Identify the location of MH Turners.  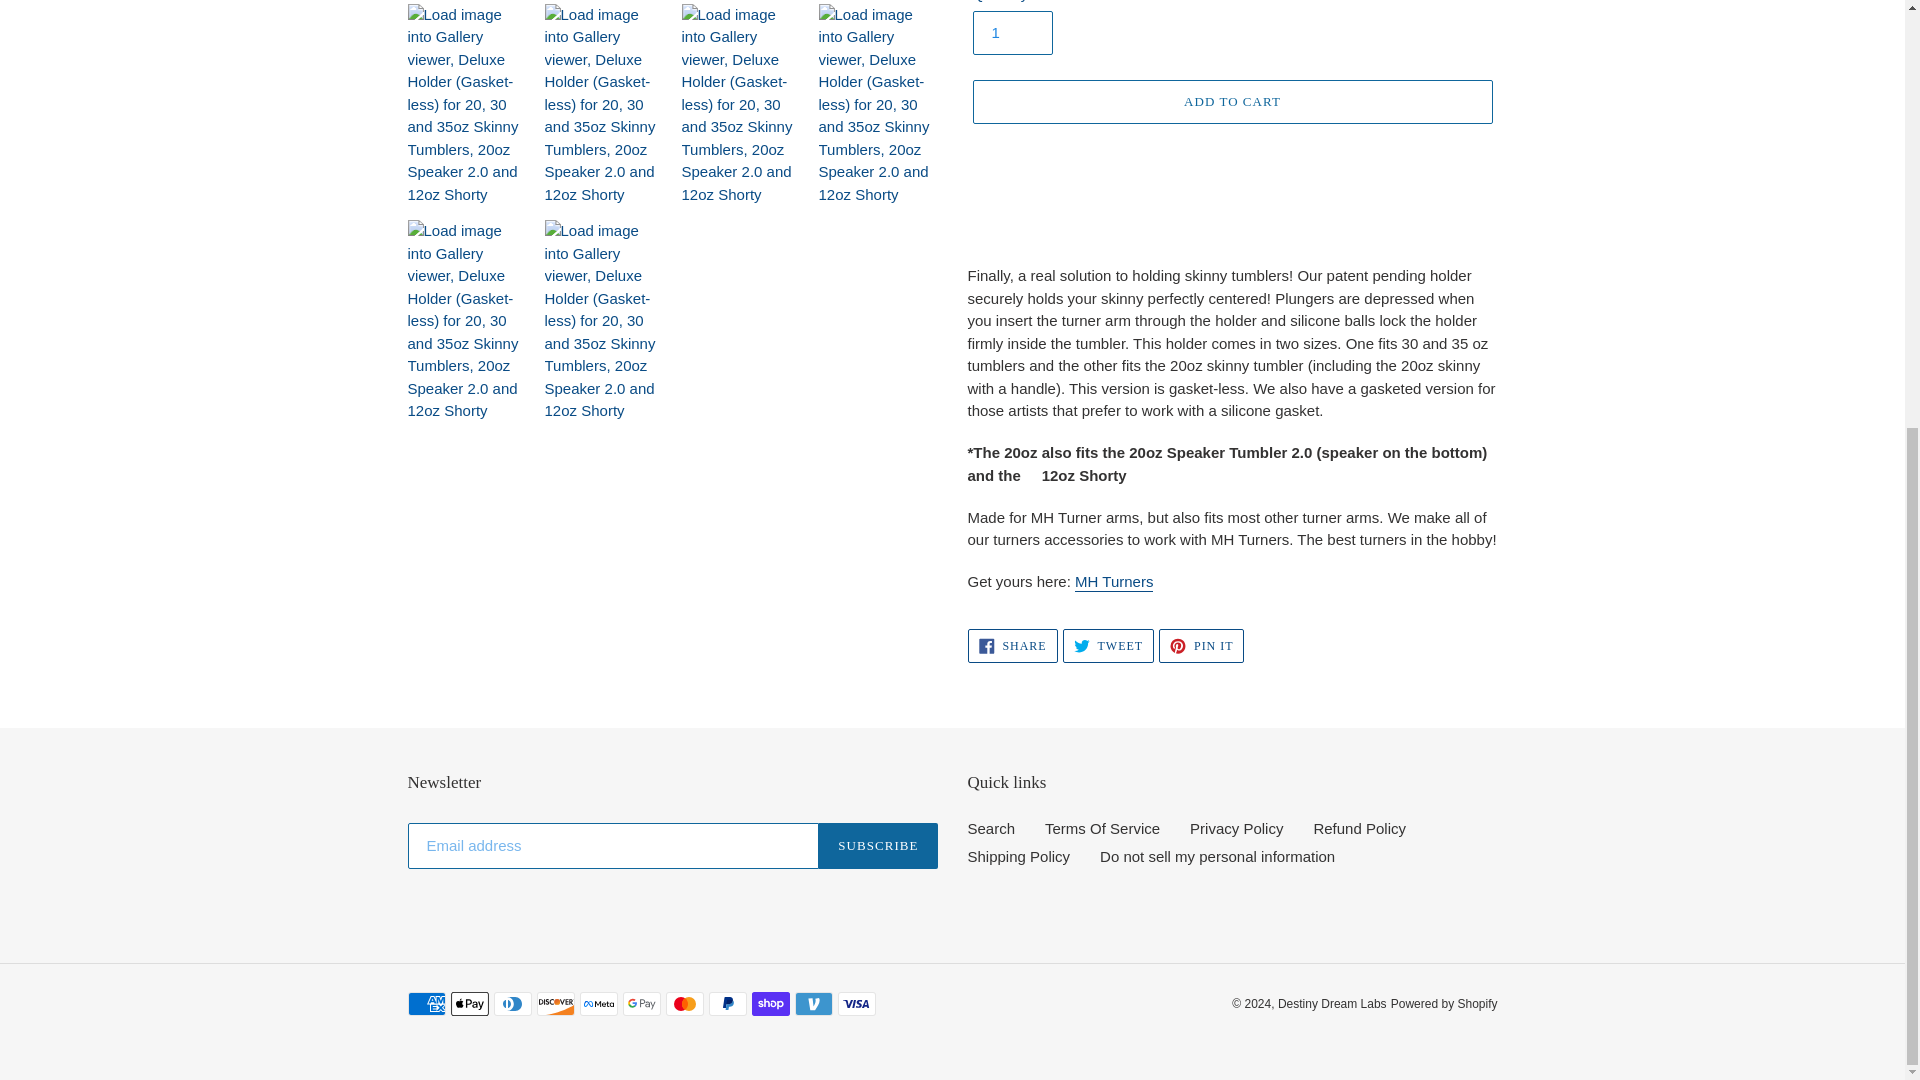
(1332, 1003).